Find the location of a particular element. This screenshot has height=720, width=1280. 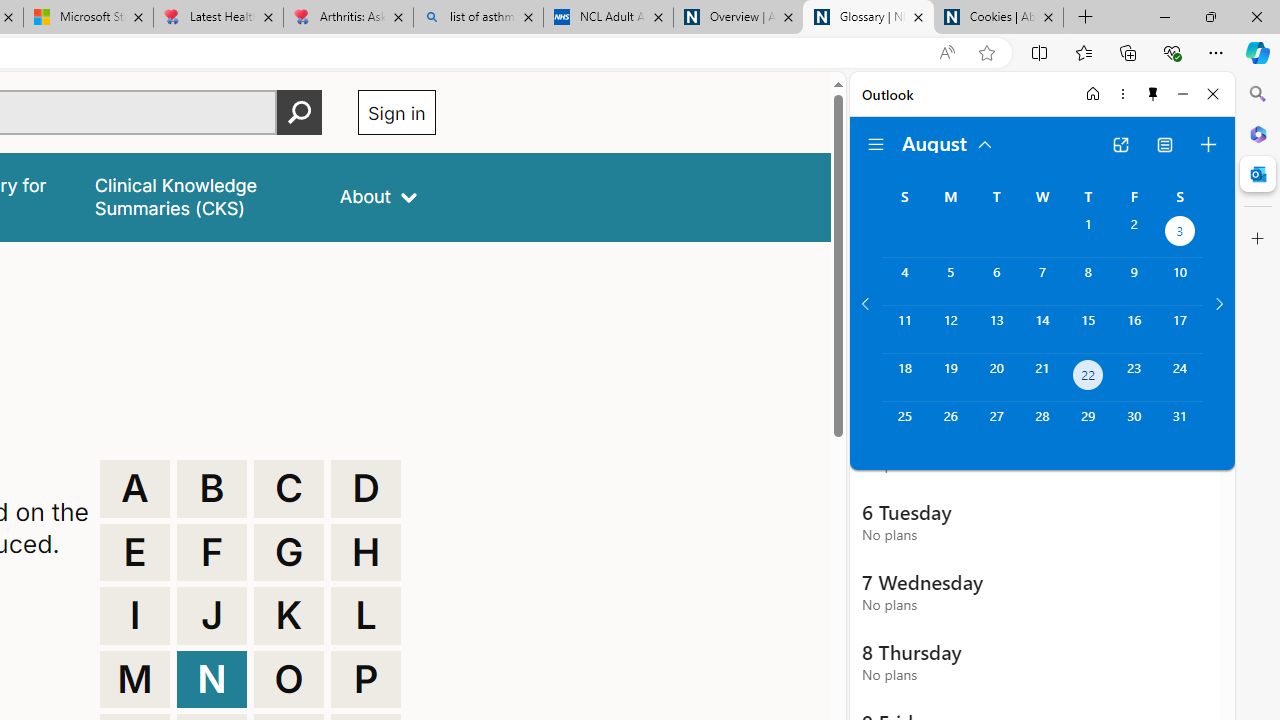

Friday, August 2, 2024.  is located at coordinates (1134, 234).